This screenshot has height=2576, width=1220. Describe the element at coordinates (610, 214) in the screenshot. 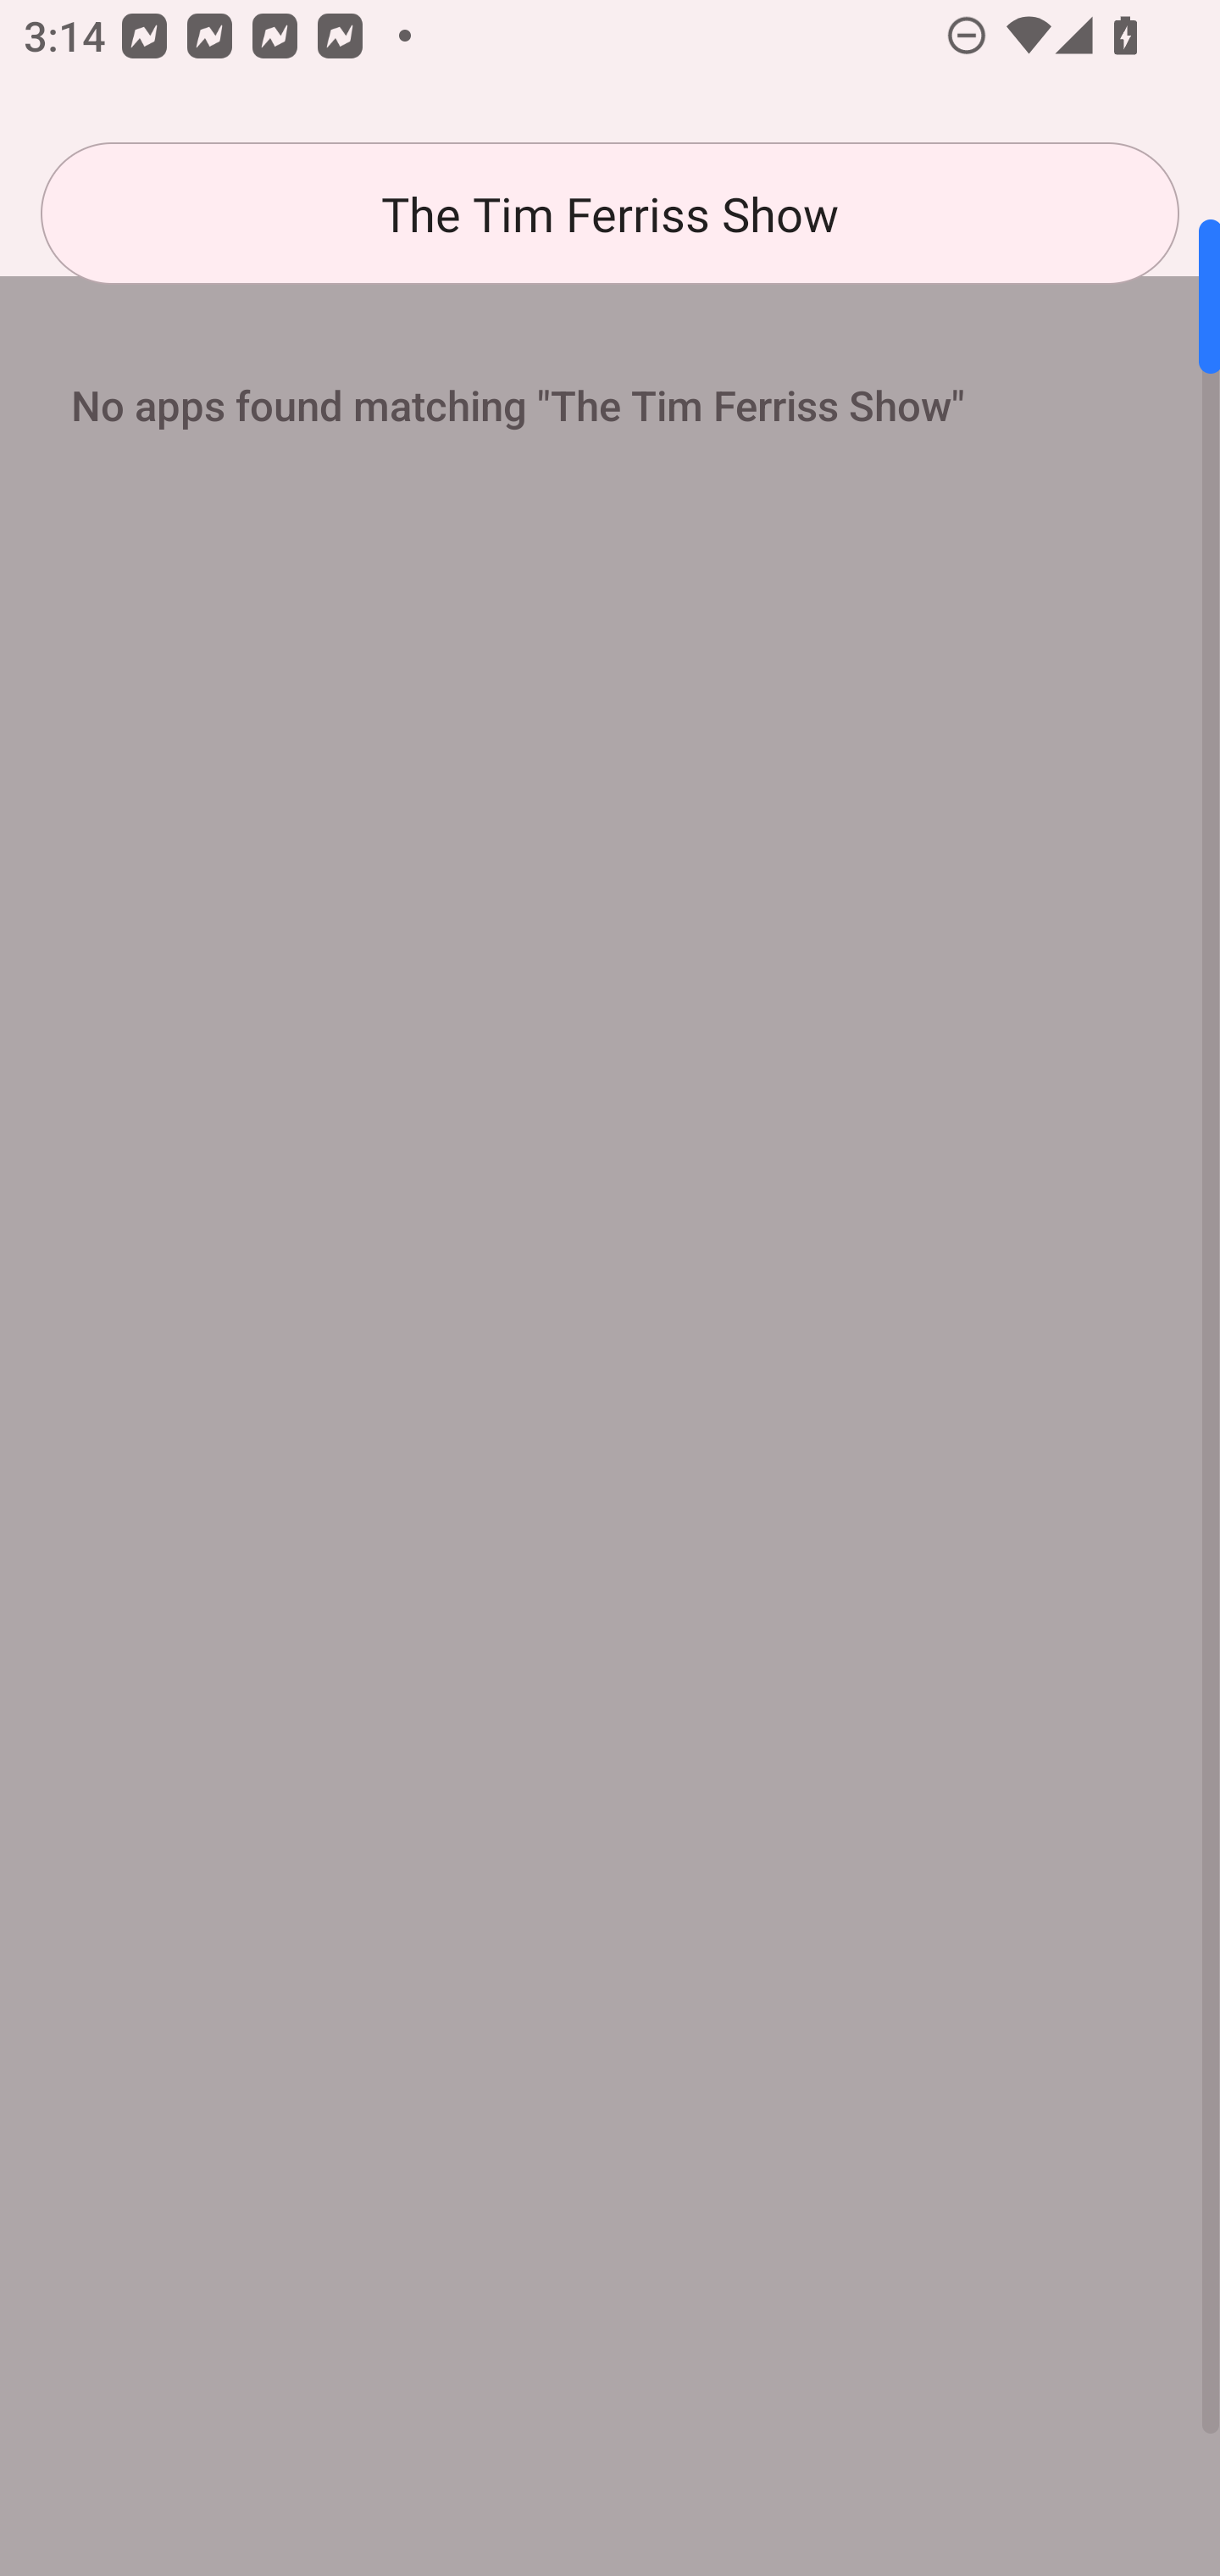

I see `The Tim Ferriss Show` at that location.